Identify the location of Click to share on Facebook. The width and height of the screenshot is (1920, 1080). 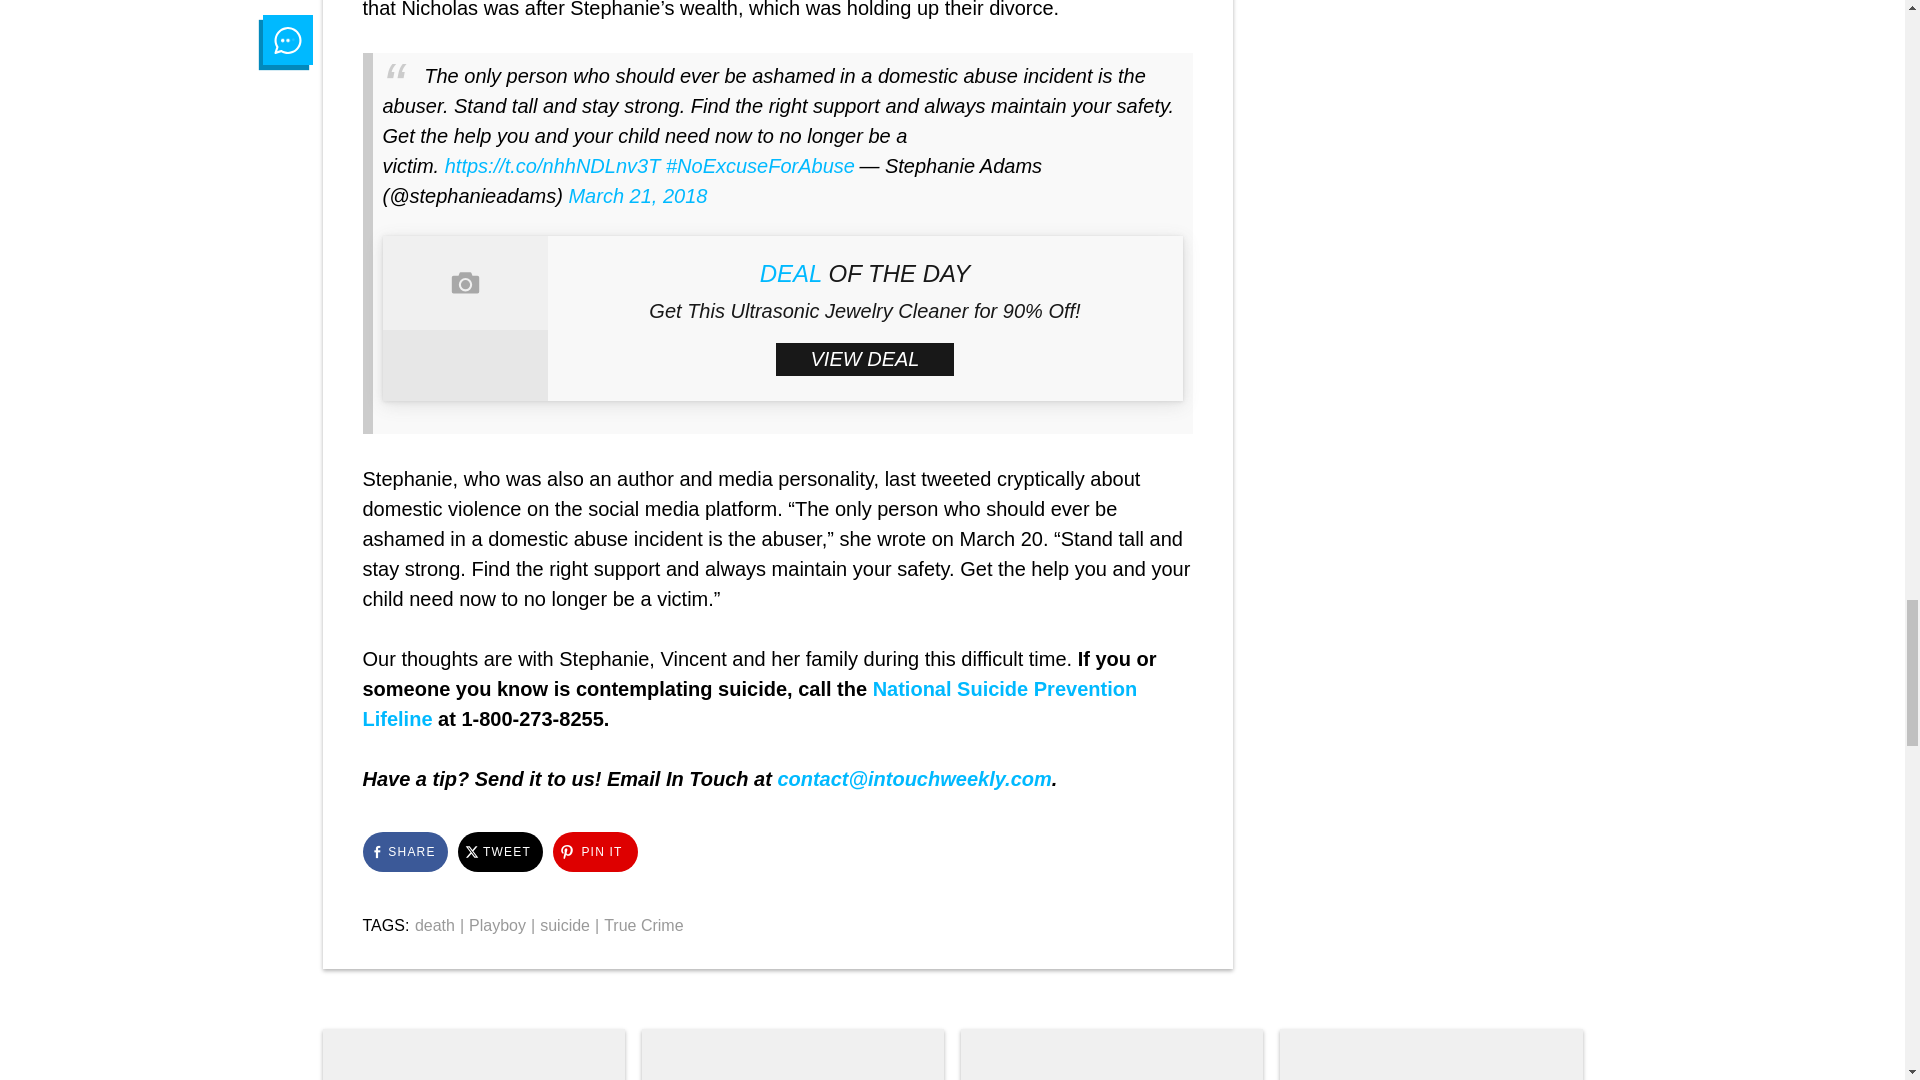
(404, 851).